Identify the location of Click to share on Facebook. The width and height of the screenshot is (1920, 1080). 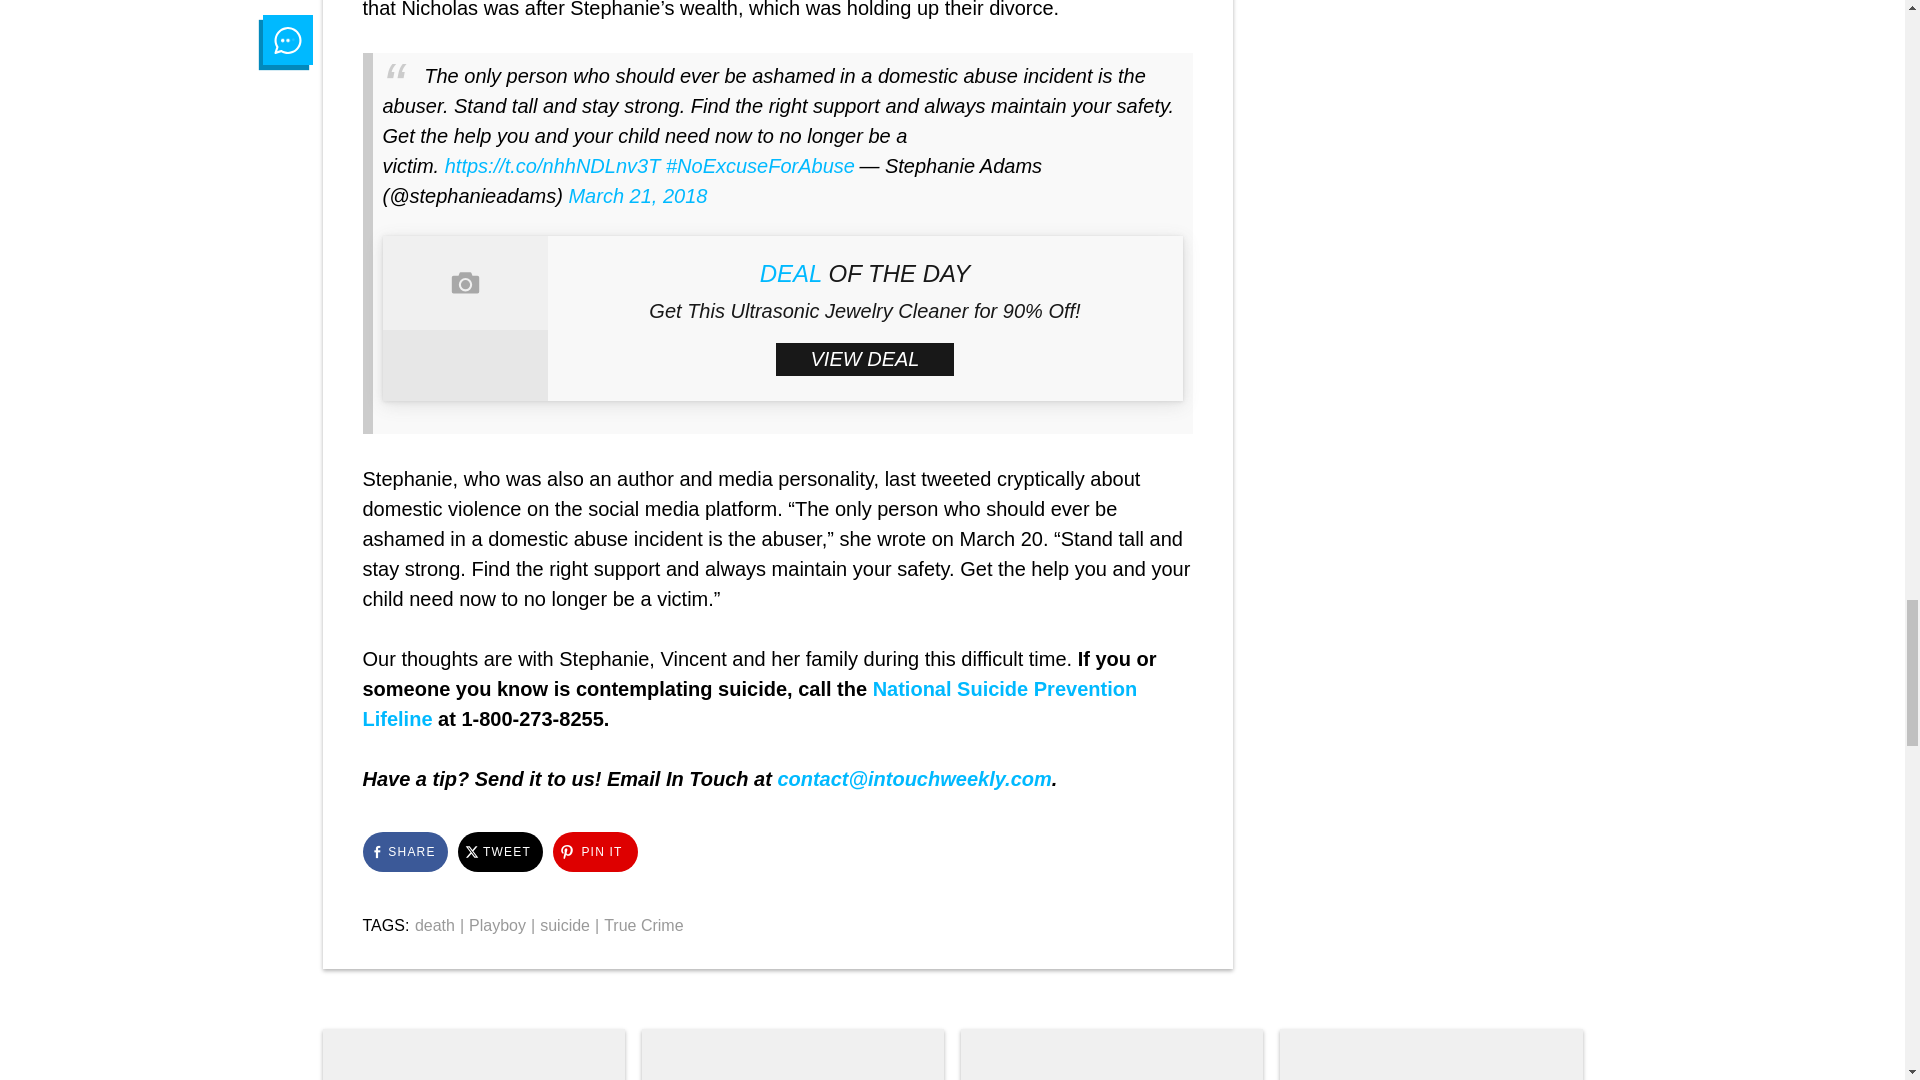
(404, 851).